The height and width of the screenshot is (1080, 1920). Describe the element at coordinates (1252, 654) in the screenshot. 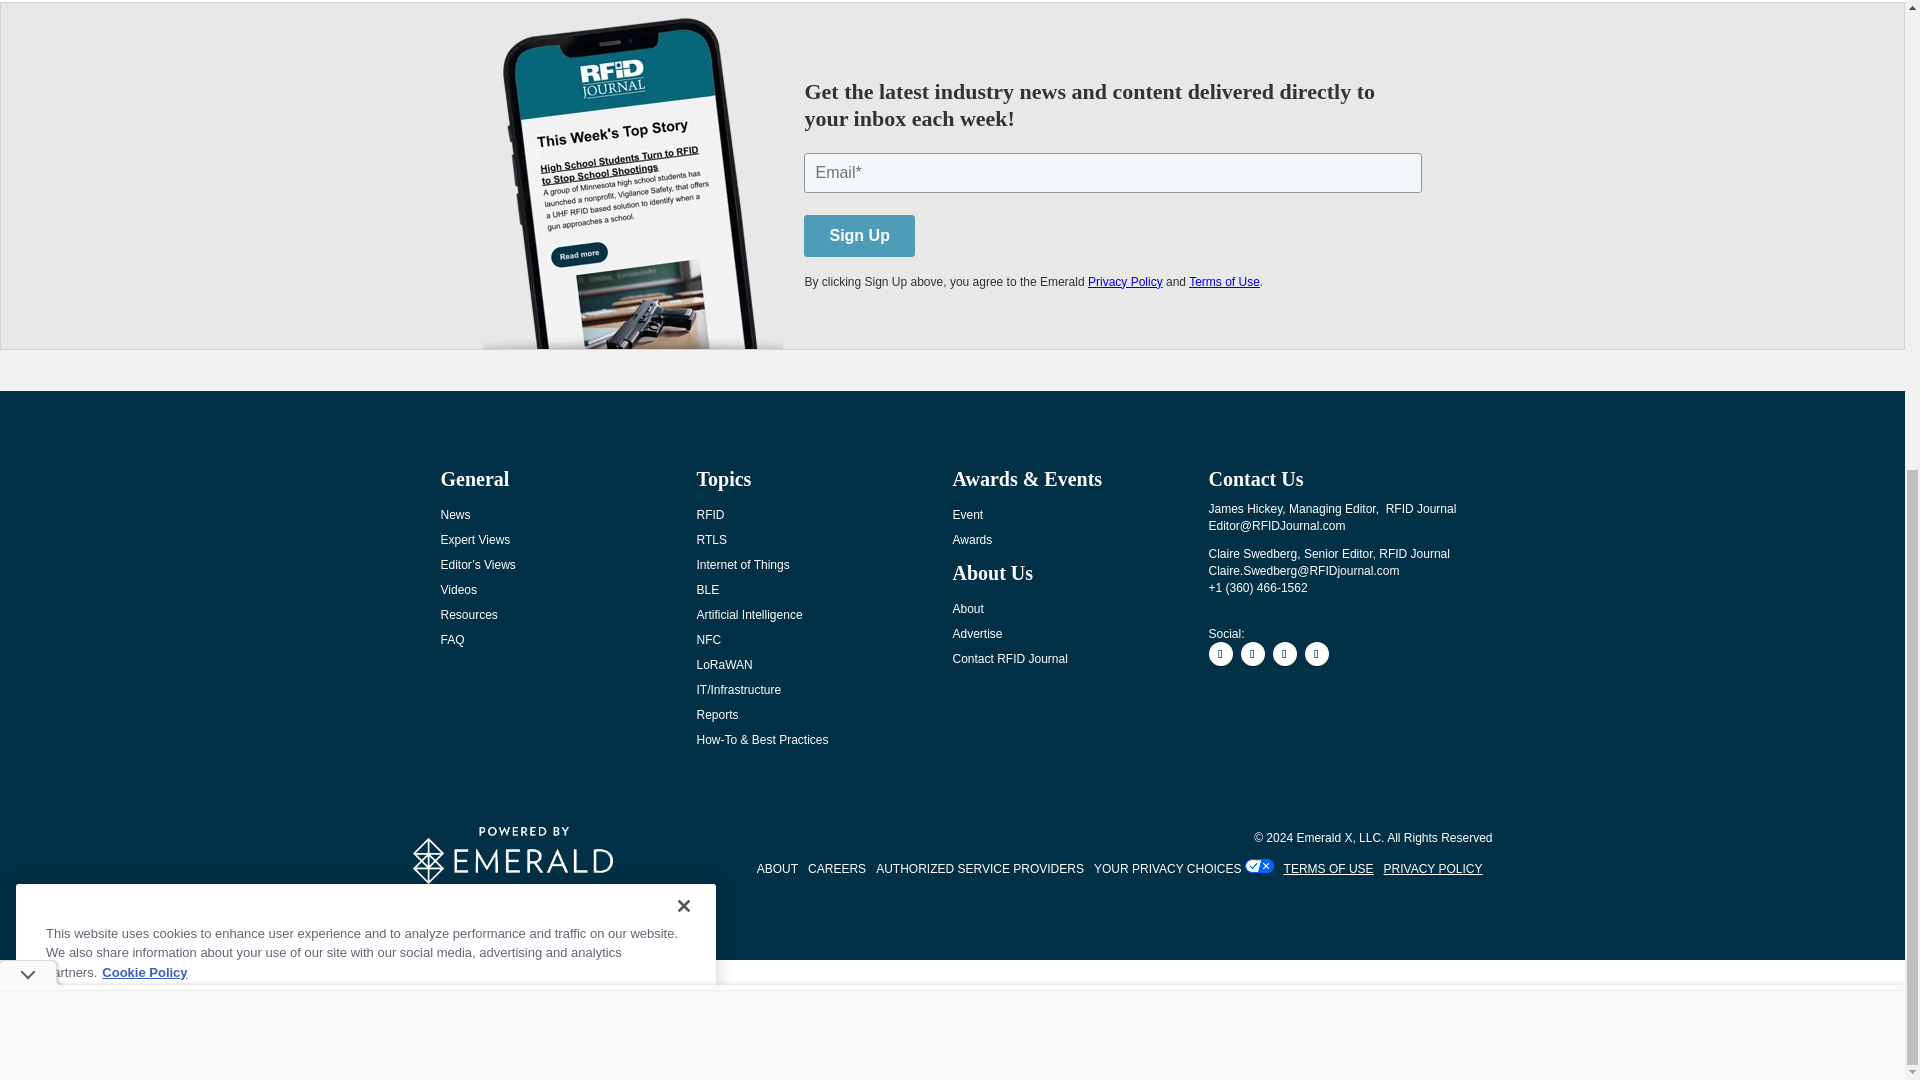

I see `Follow on LinkedIn` at that location.